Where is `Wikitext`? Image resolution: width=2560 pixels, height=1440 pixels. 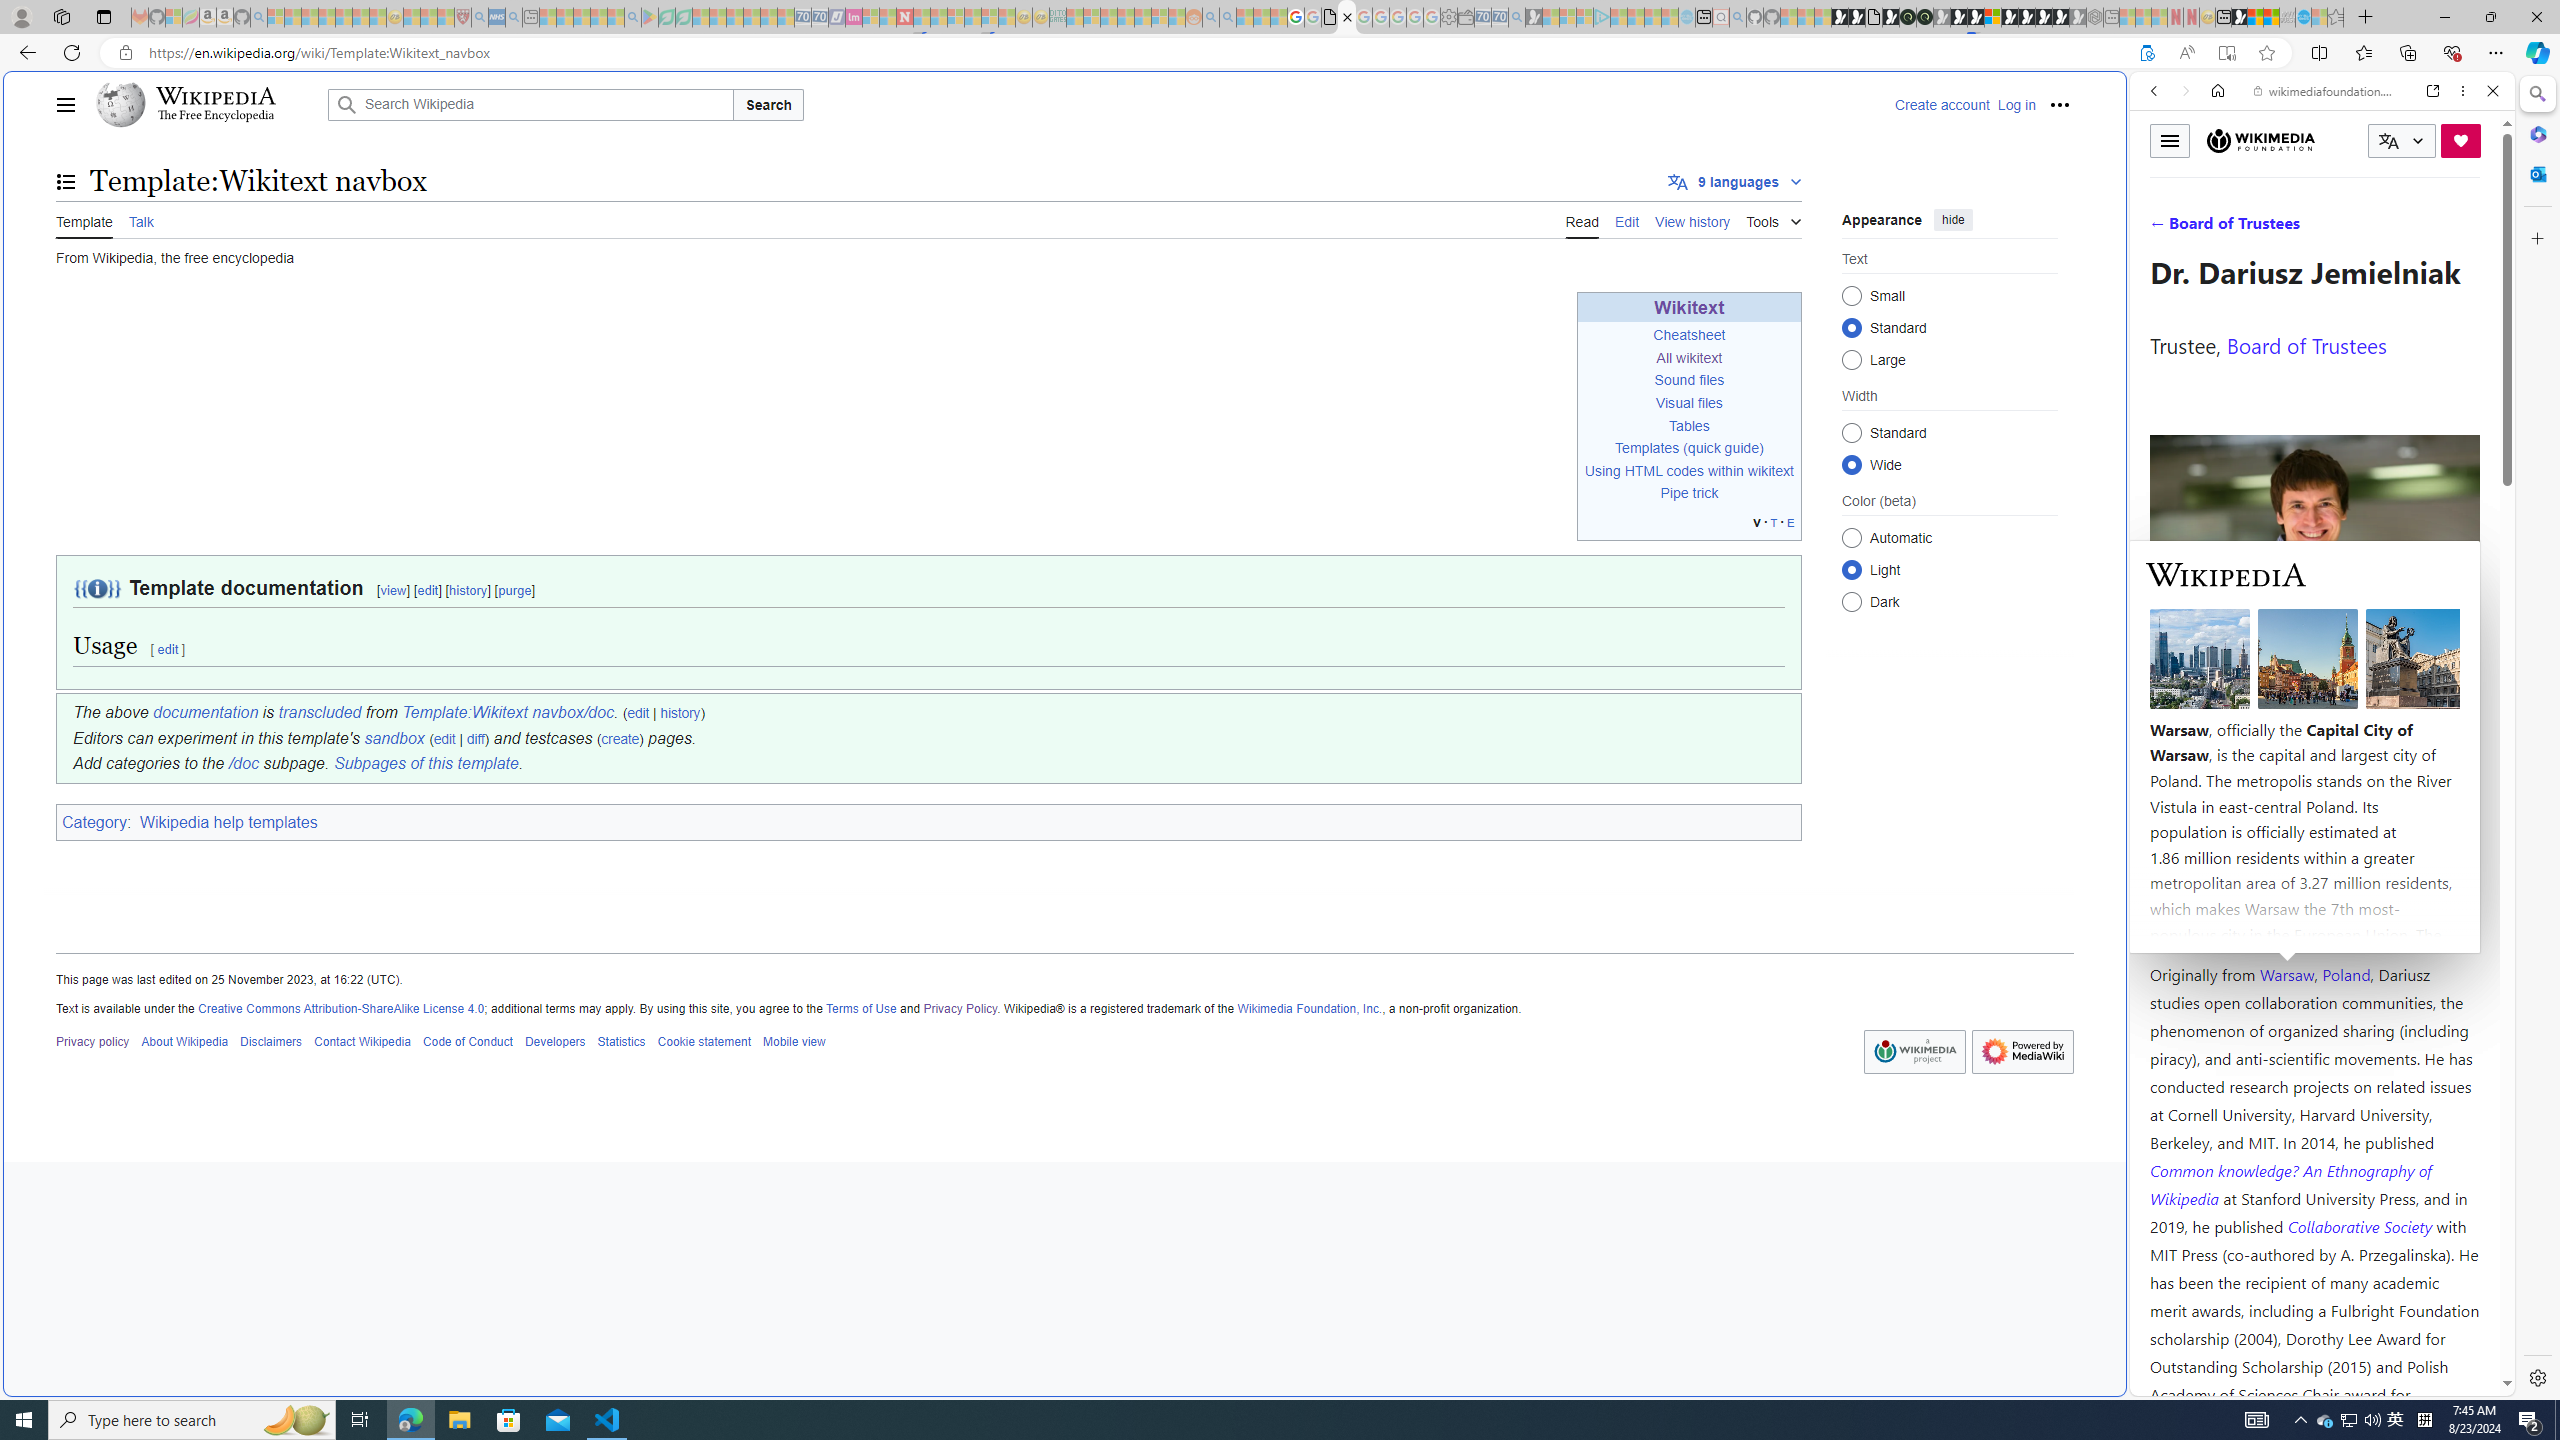 Wikitext is located at coordinates (1689, 307).